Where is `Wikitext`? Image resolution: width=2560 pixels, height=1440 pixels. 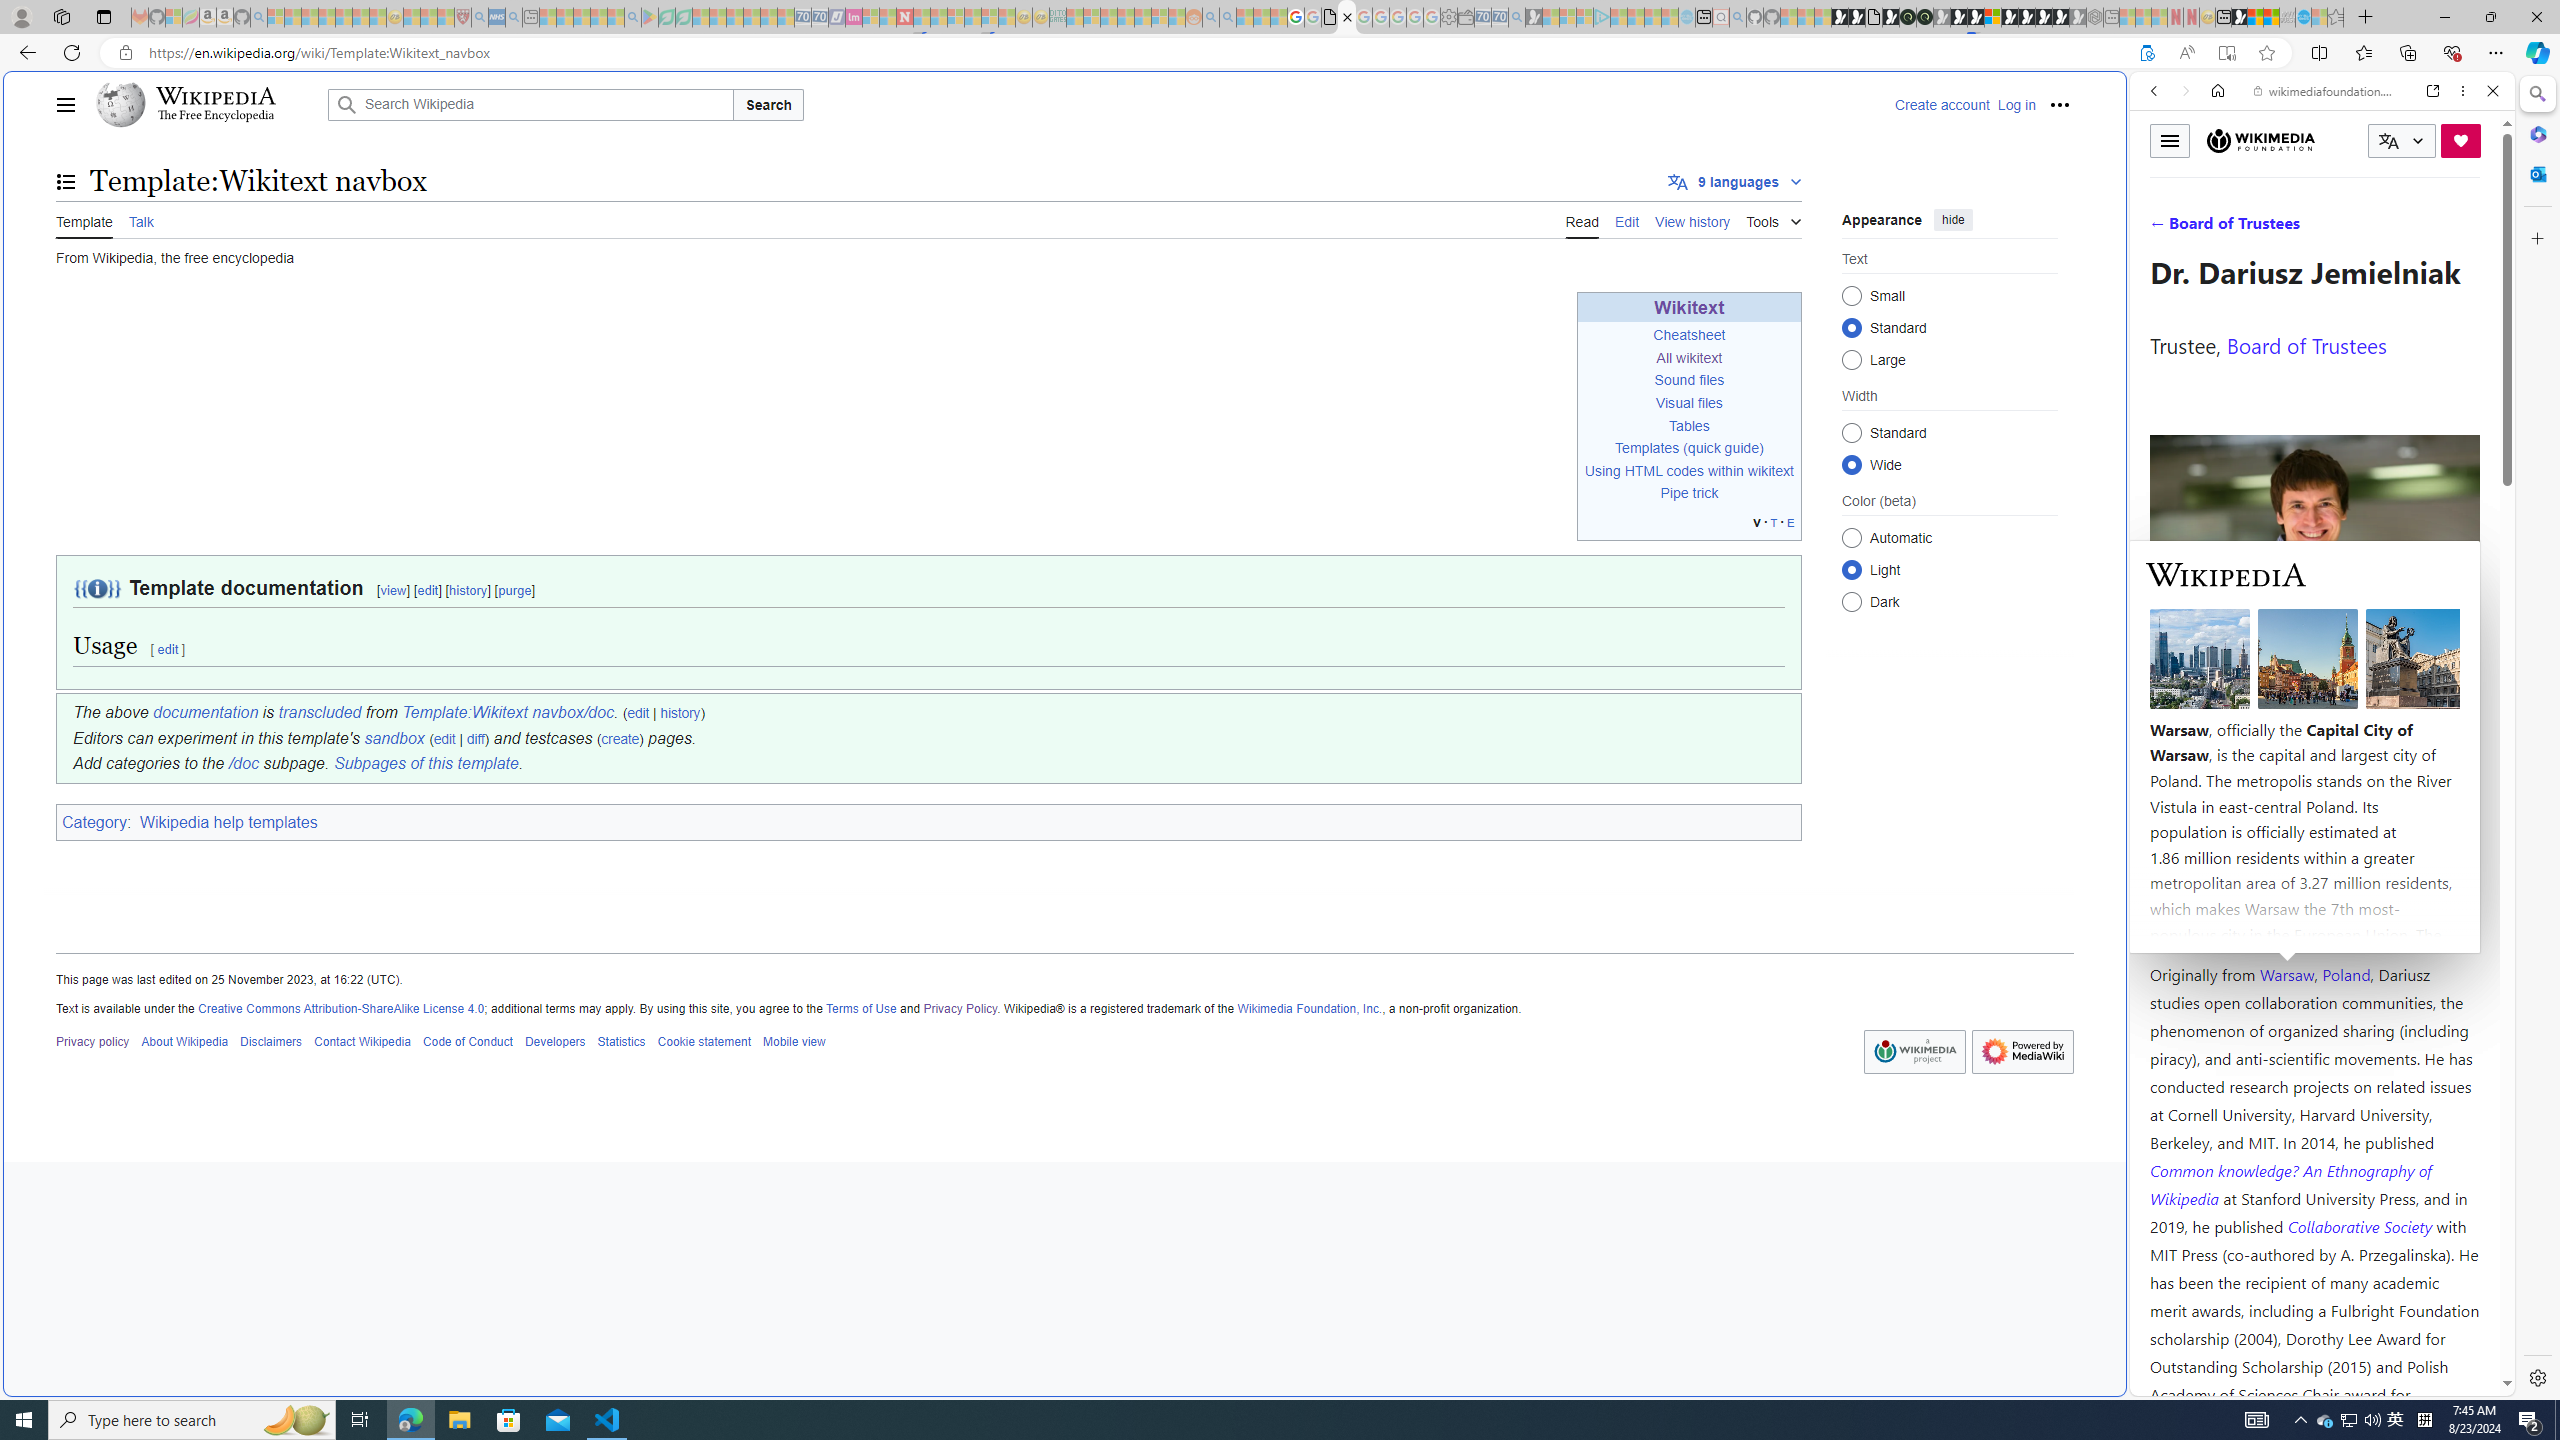 Wikitext is located at coordinates (1689, 307).